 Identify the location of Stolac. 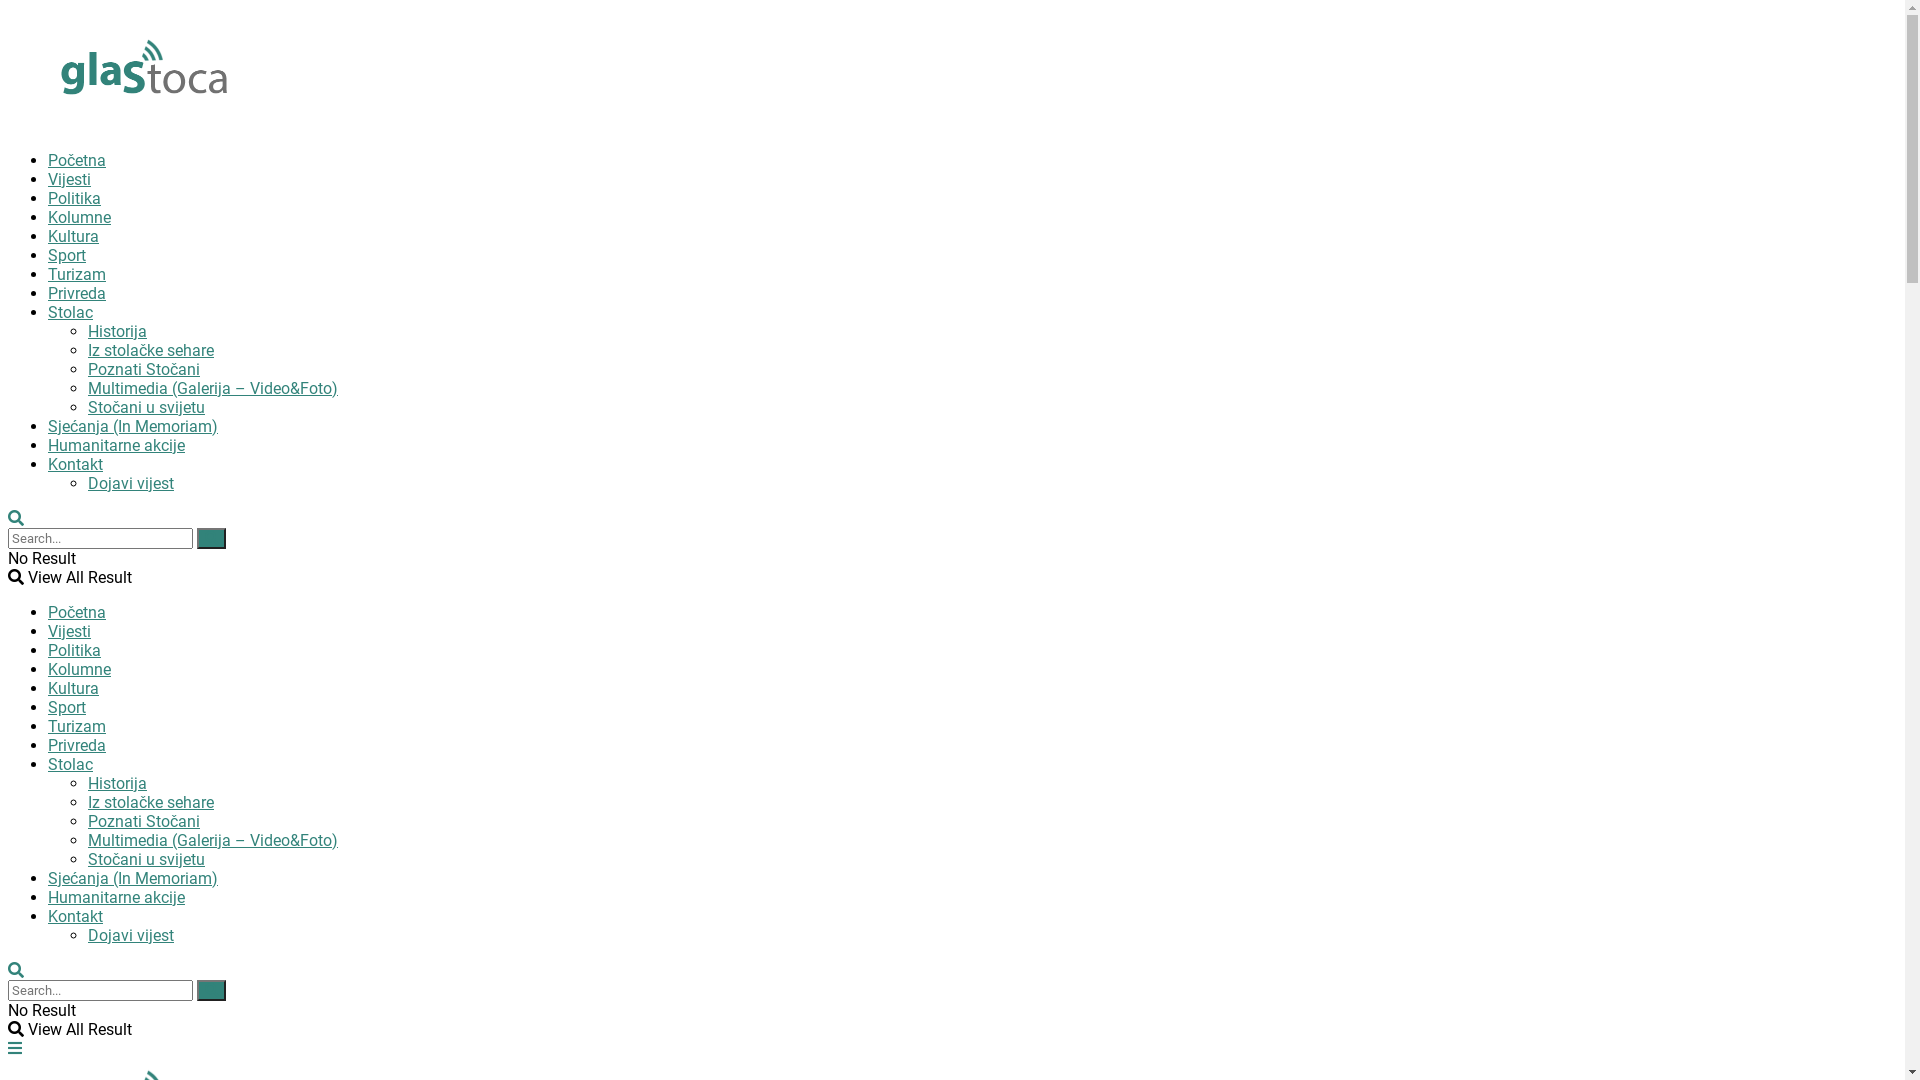
(70, 312).